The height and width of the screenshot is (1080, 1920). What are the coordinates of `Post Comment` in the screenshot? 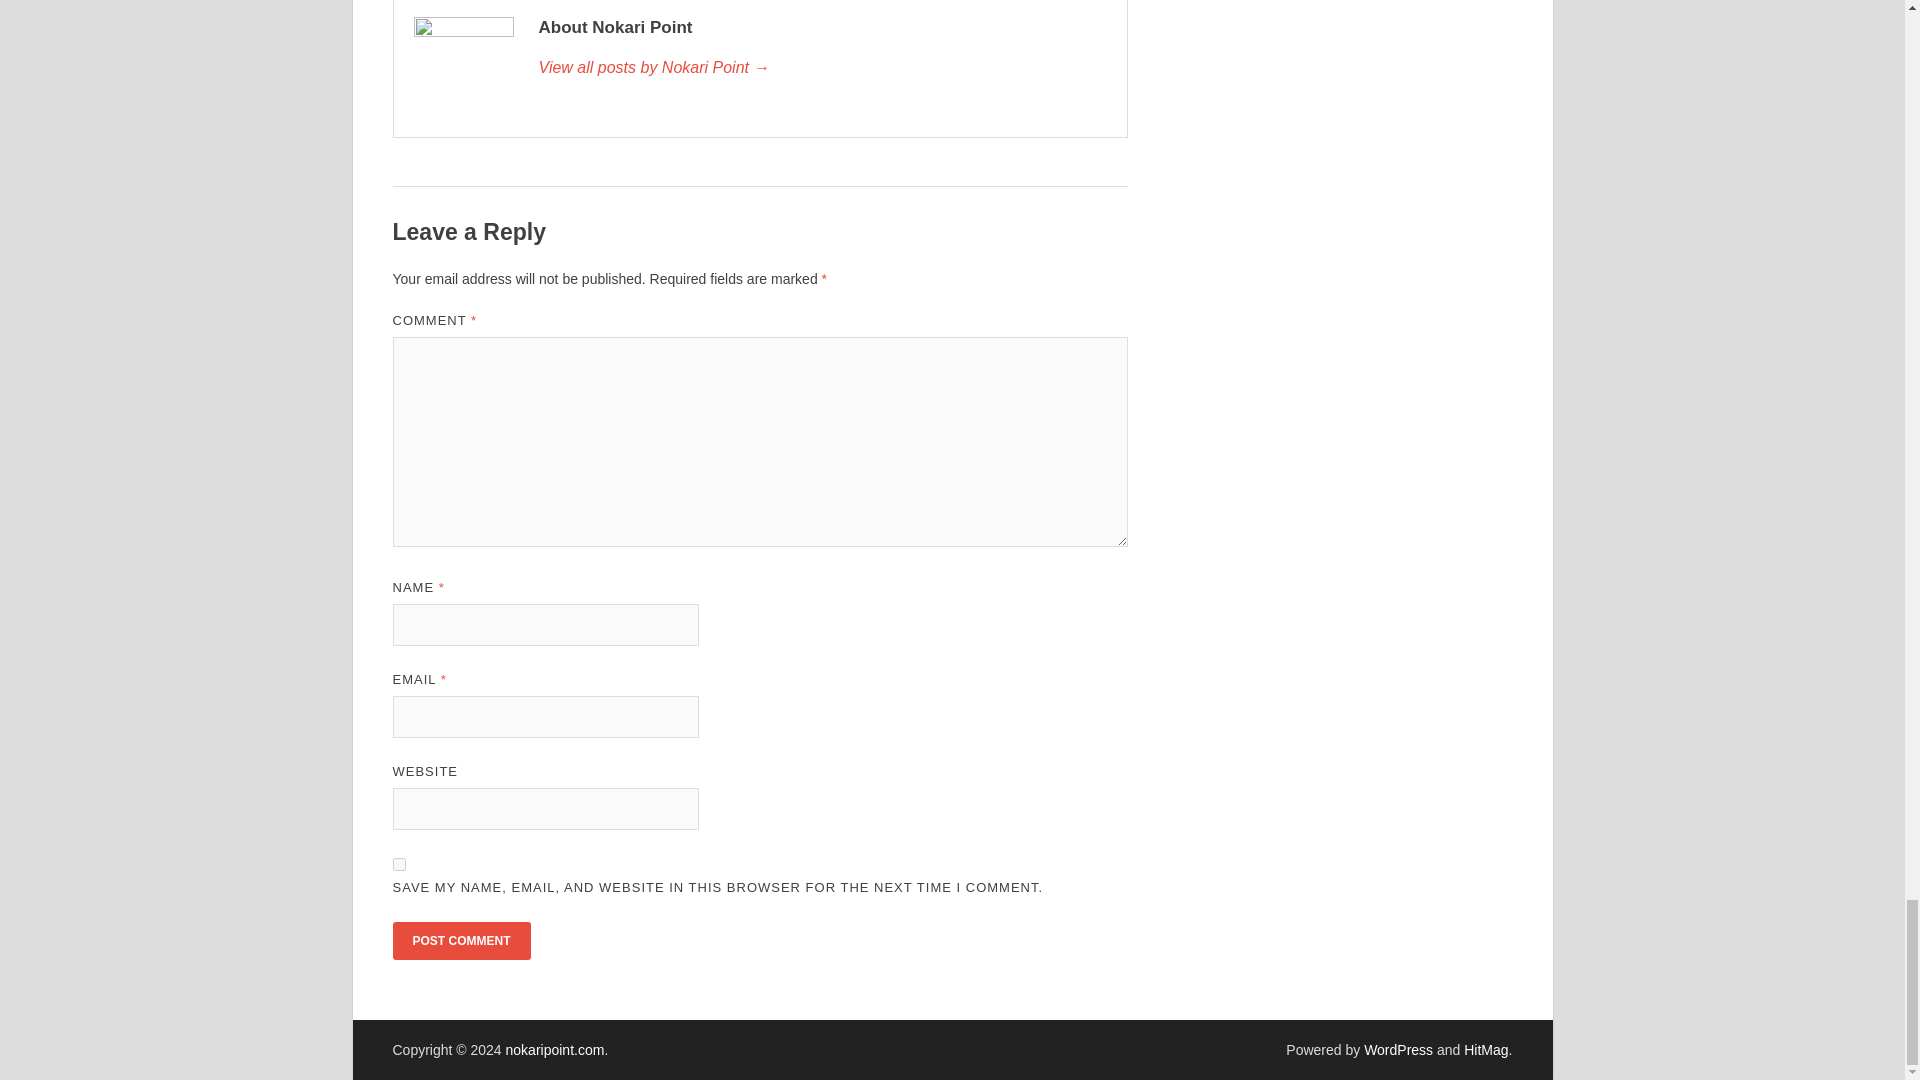 It's located at (460, 941).